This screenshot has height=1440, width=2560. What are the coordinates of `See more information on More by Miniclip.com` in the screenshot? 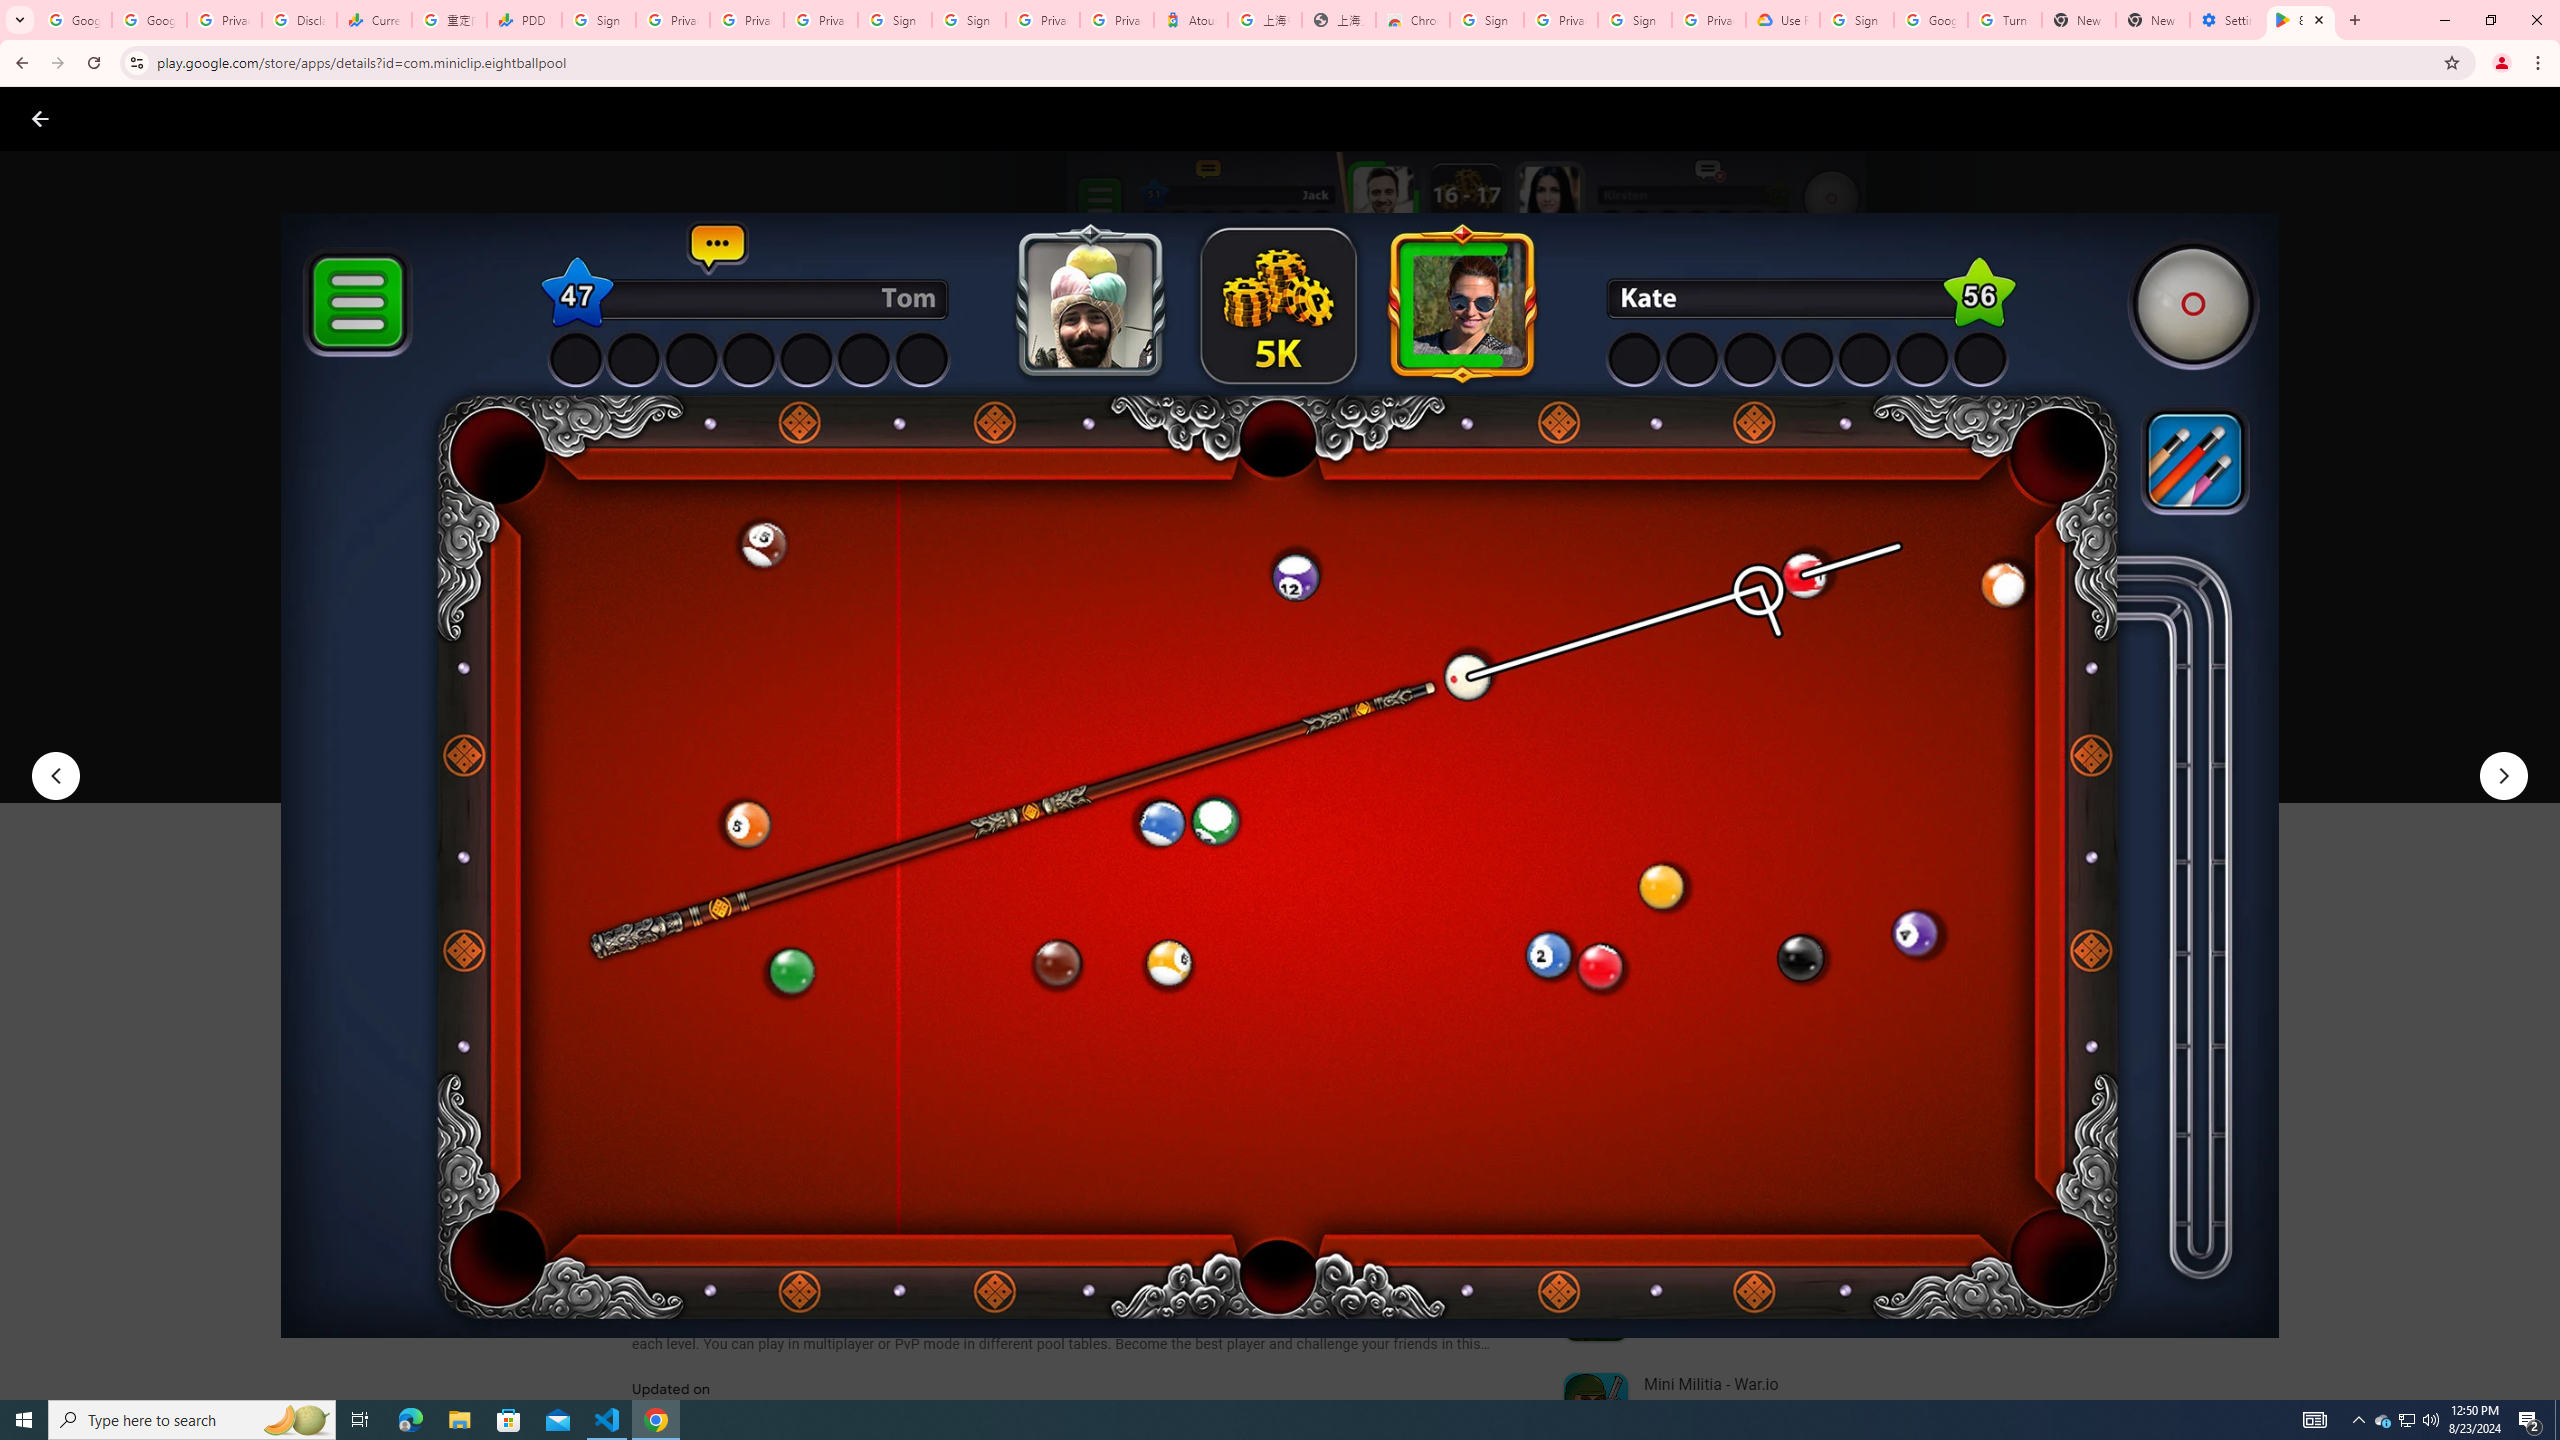 It's located at (1810, 949).